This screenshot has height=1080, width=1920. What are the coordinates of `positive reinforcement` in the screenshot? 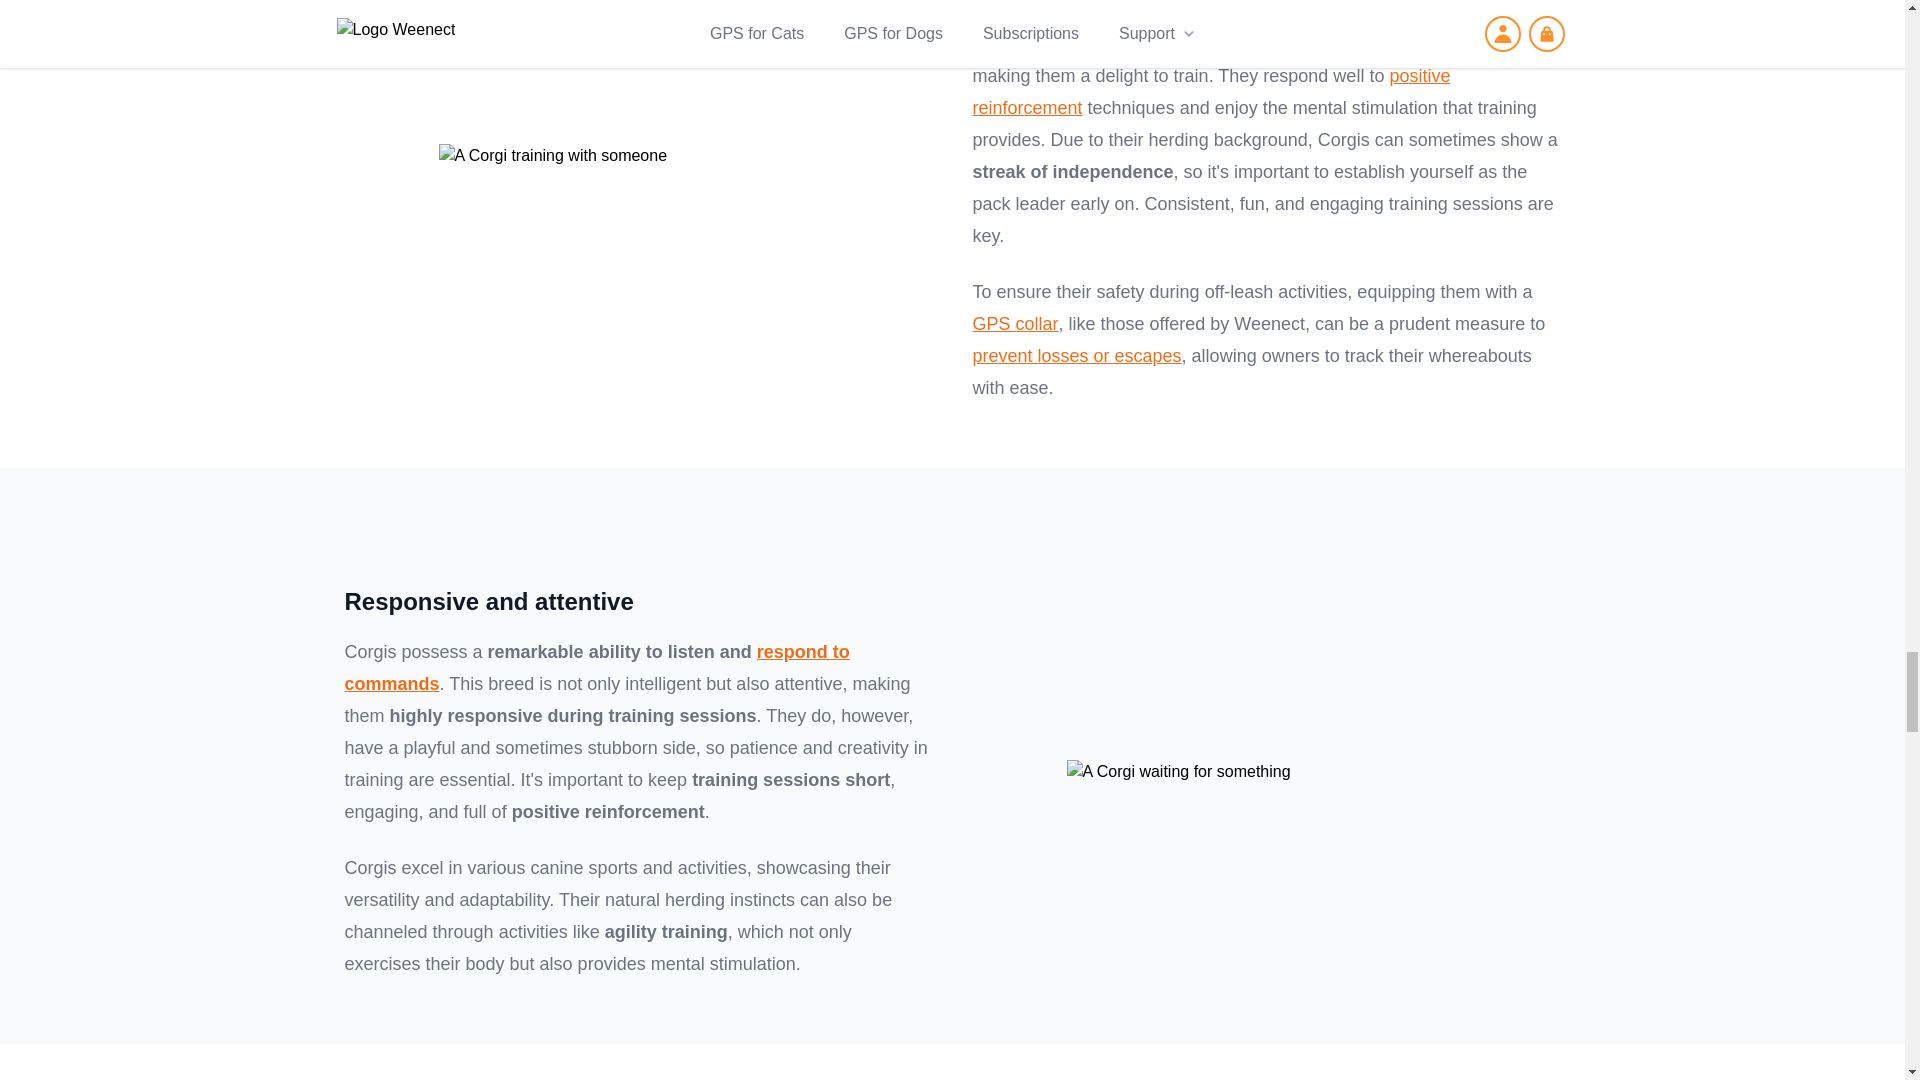 It's located at (1210, 91).